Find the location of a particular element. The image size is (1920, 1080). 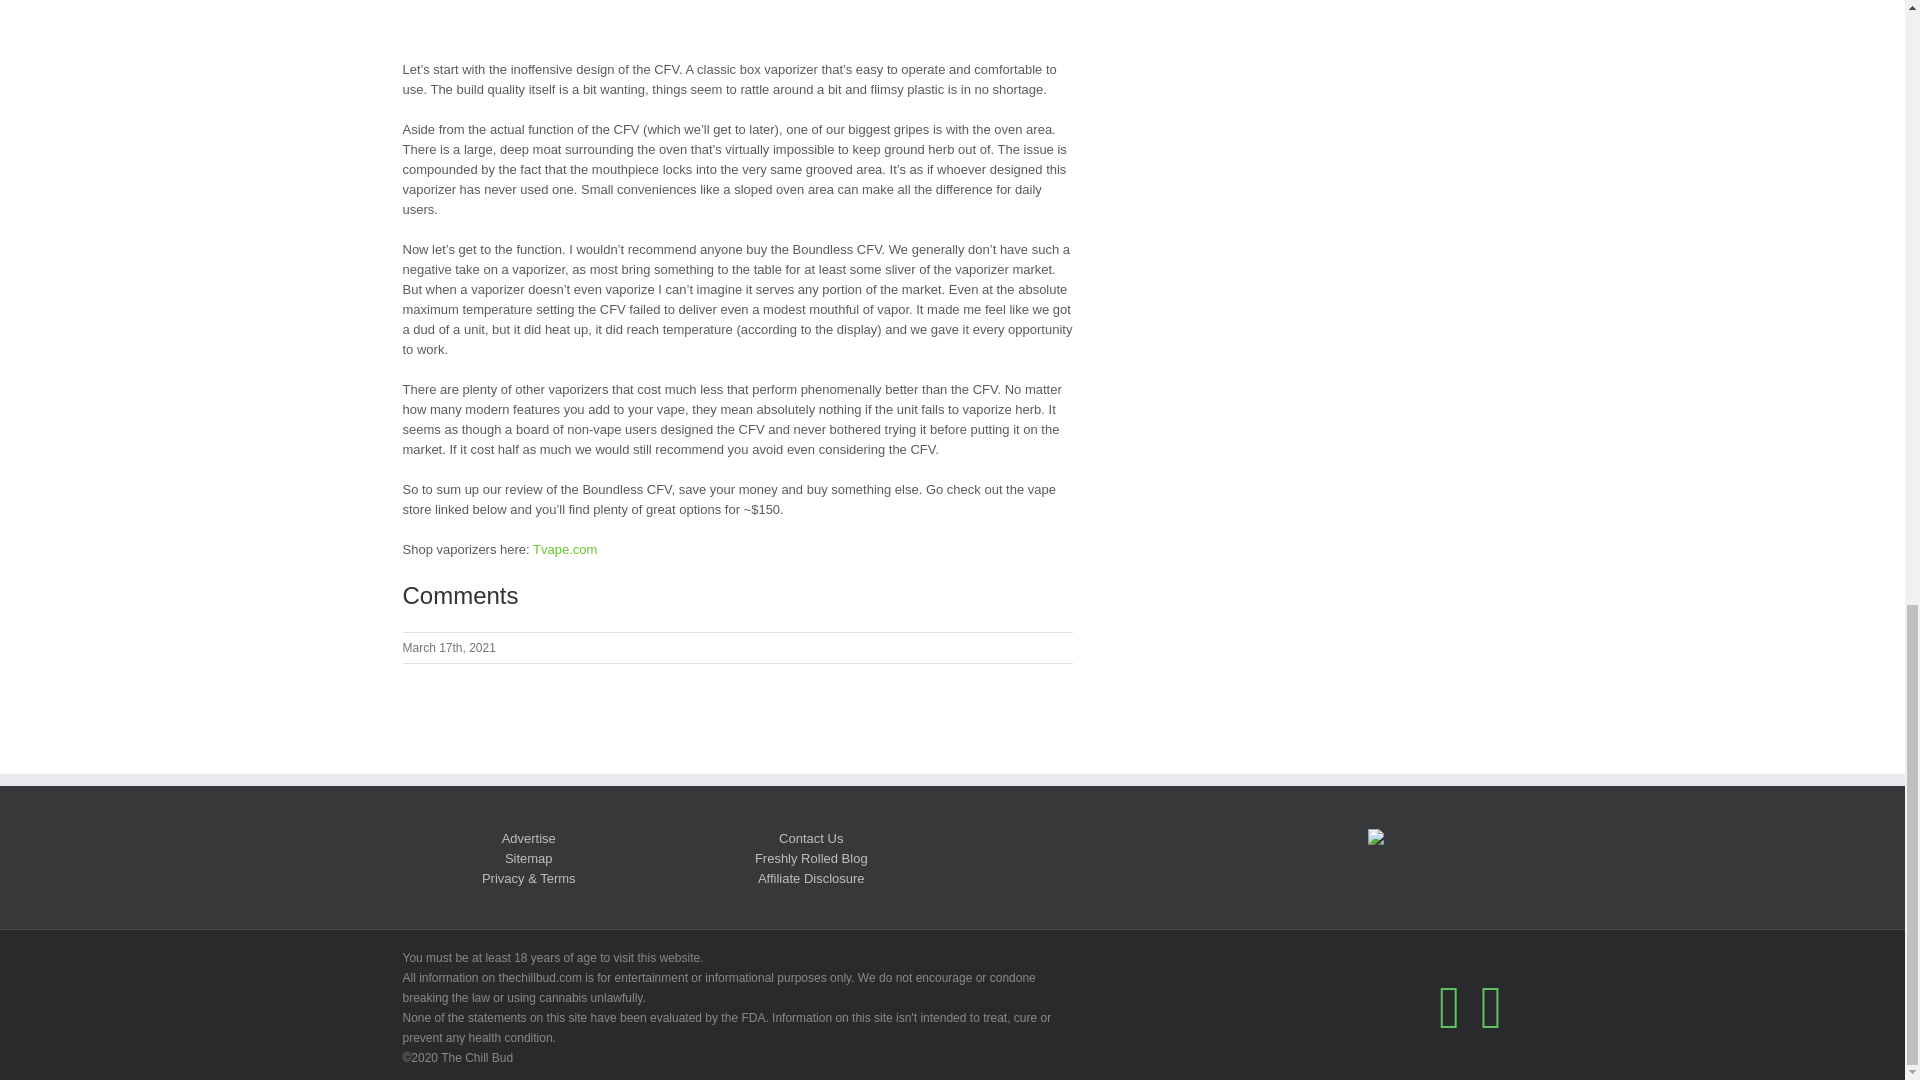

Contact Us is located at coordinates (810, 838).